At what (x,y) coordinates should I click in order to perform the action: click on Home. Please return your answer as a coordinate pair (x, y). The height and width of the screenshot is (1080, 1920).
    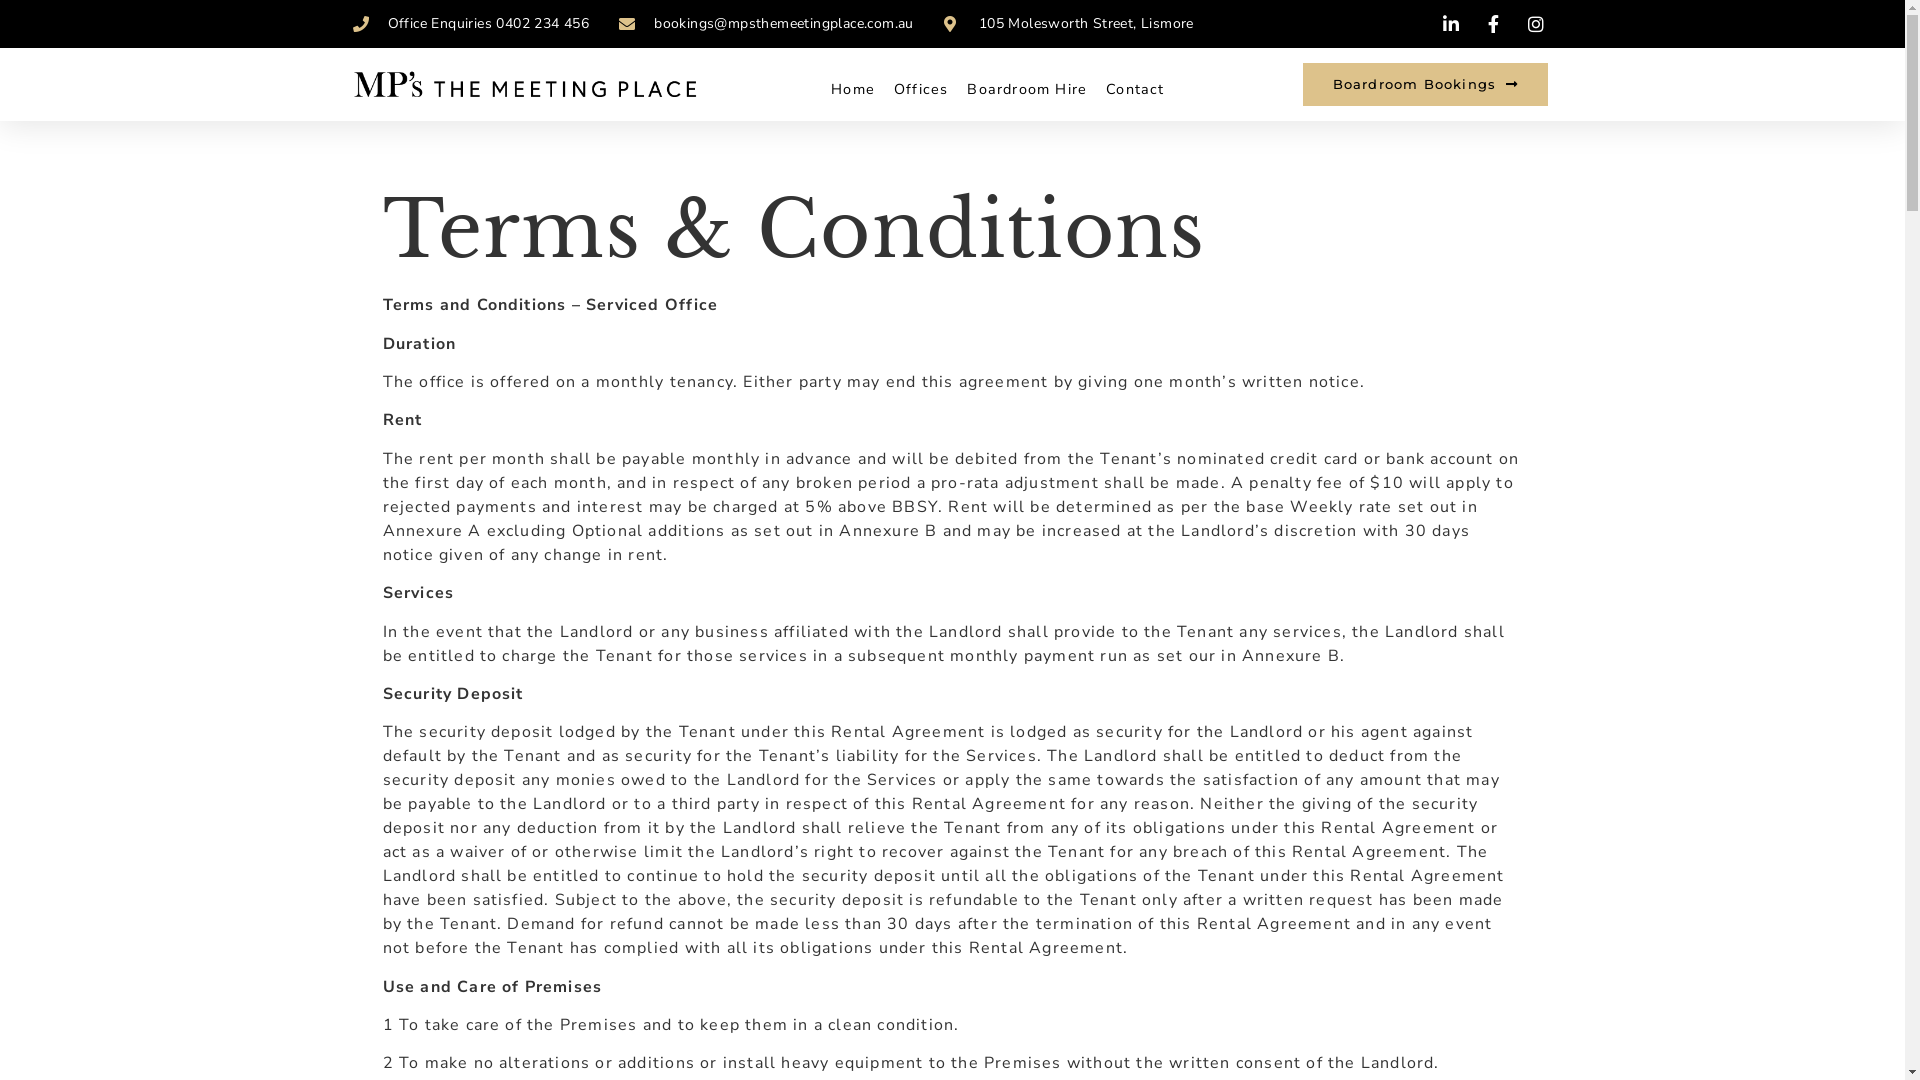
    Looking at the image, I should click on (853, 89).